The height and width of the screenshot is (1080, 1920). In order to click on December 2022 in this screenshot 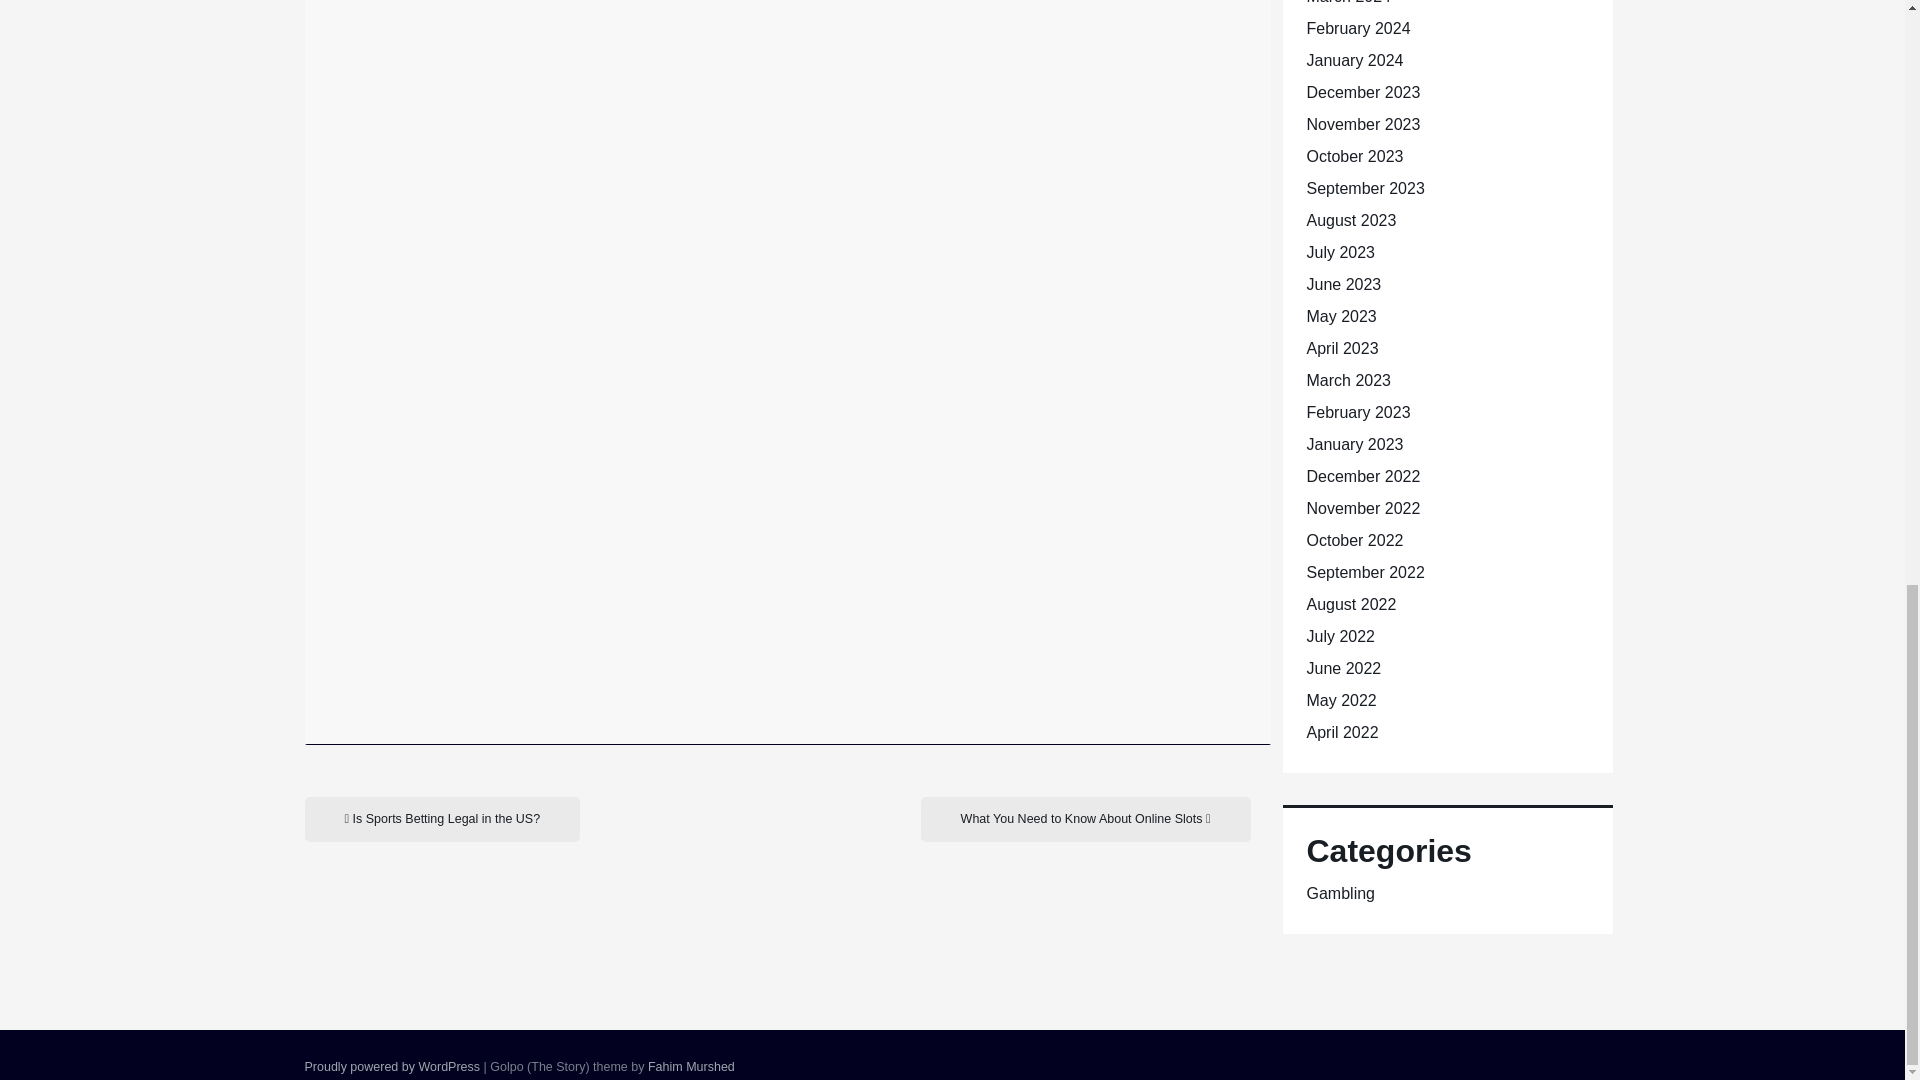, I will do `click(1362, 476)`.